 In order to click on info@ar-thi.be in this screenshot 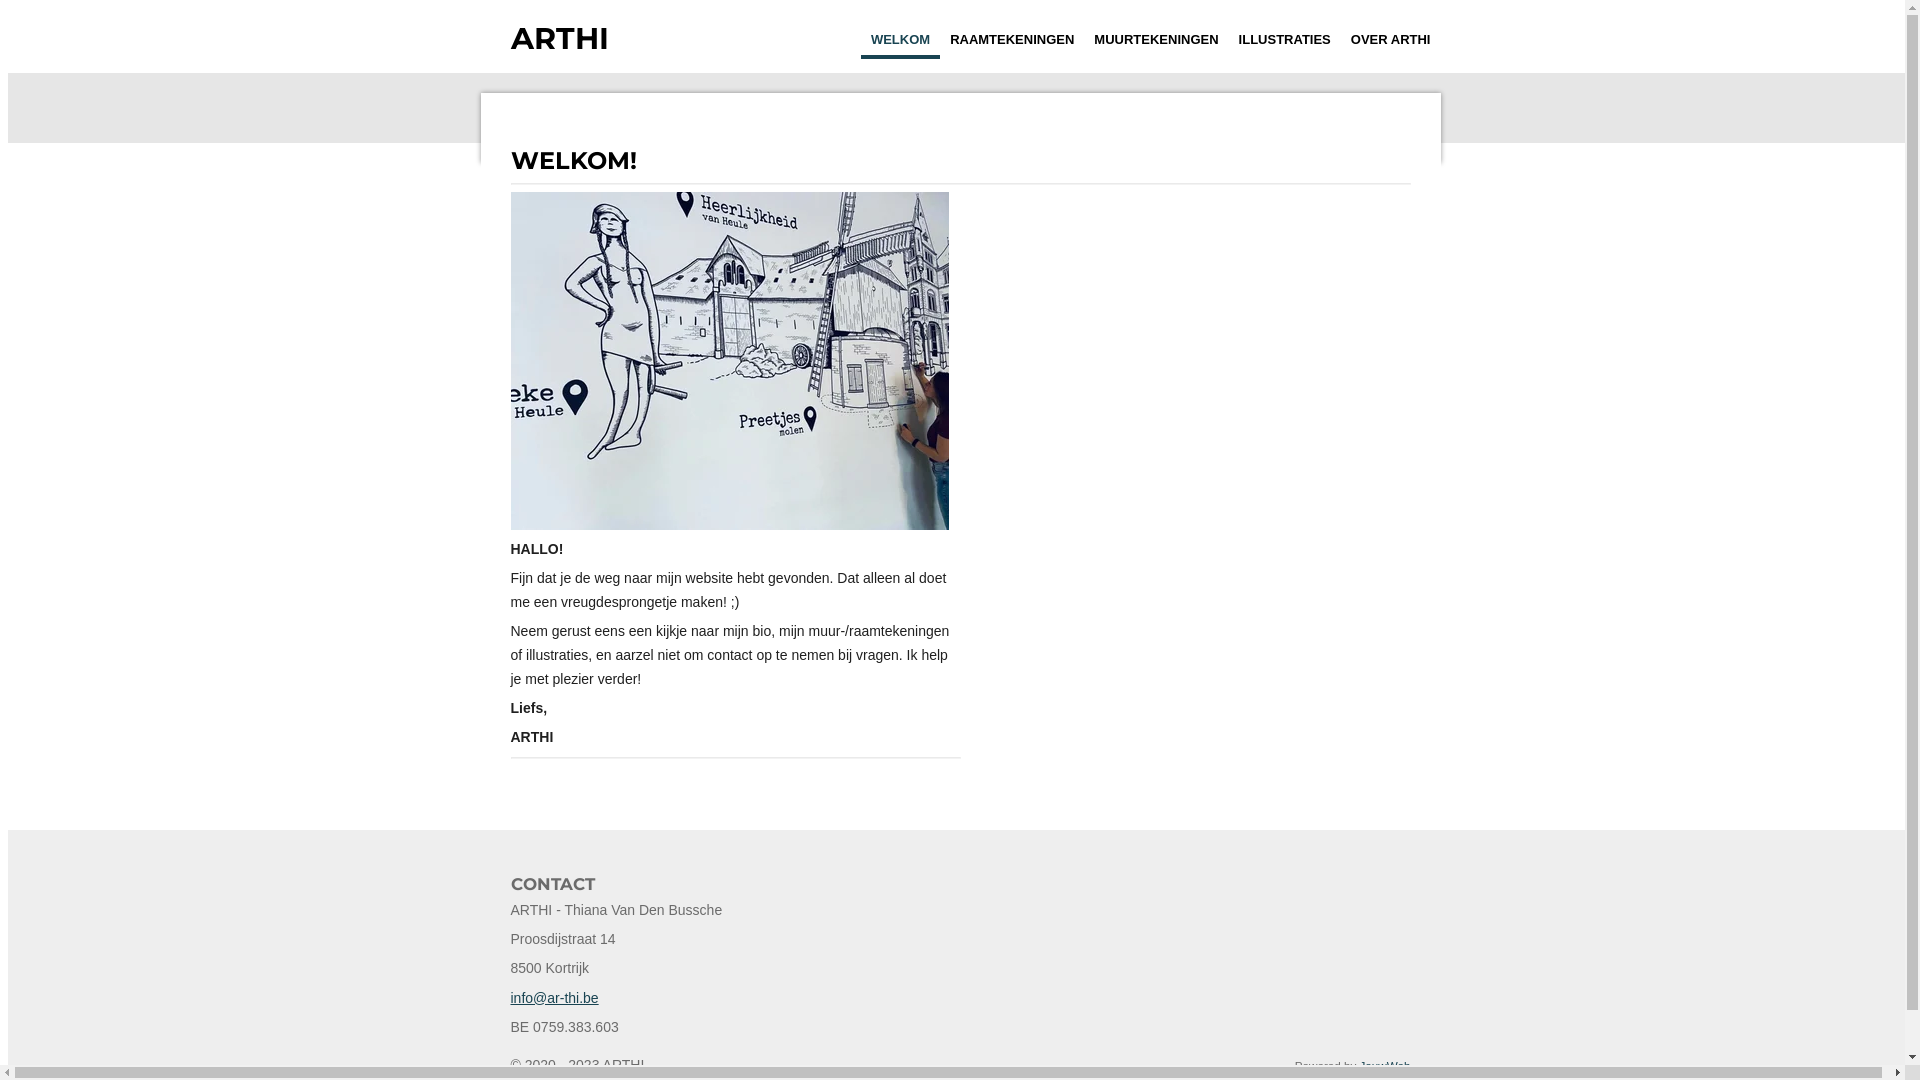, I will do `click(554, 998)`.